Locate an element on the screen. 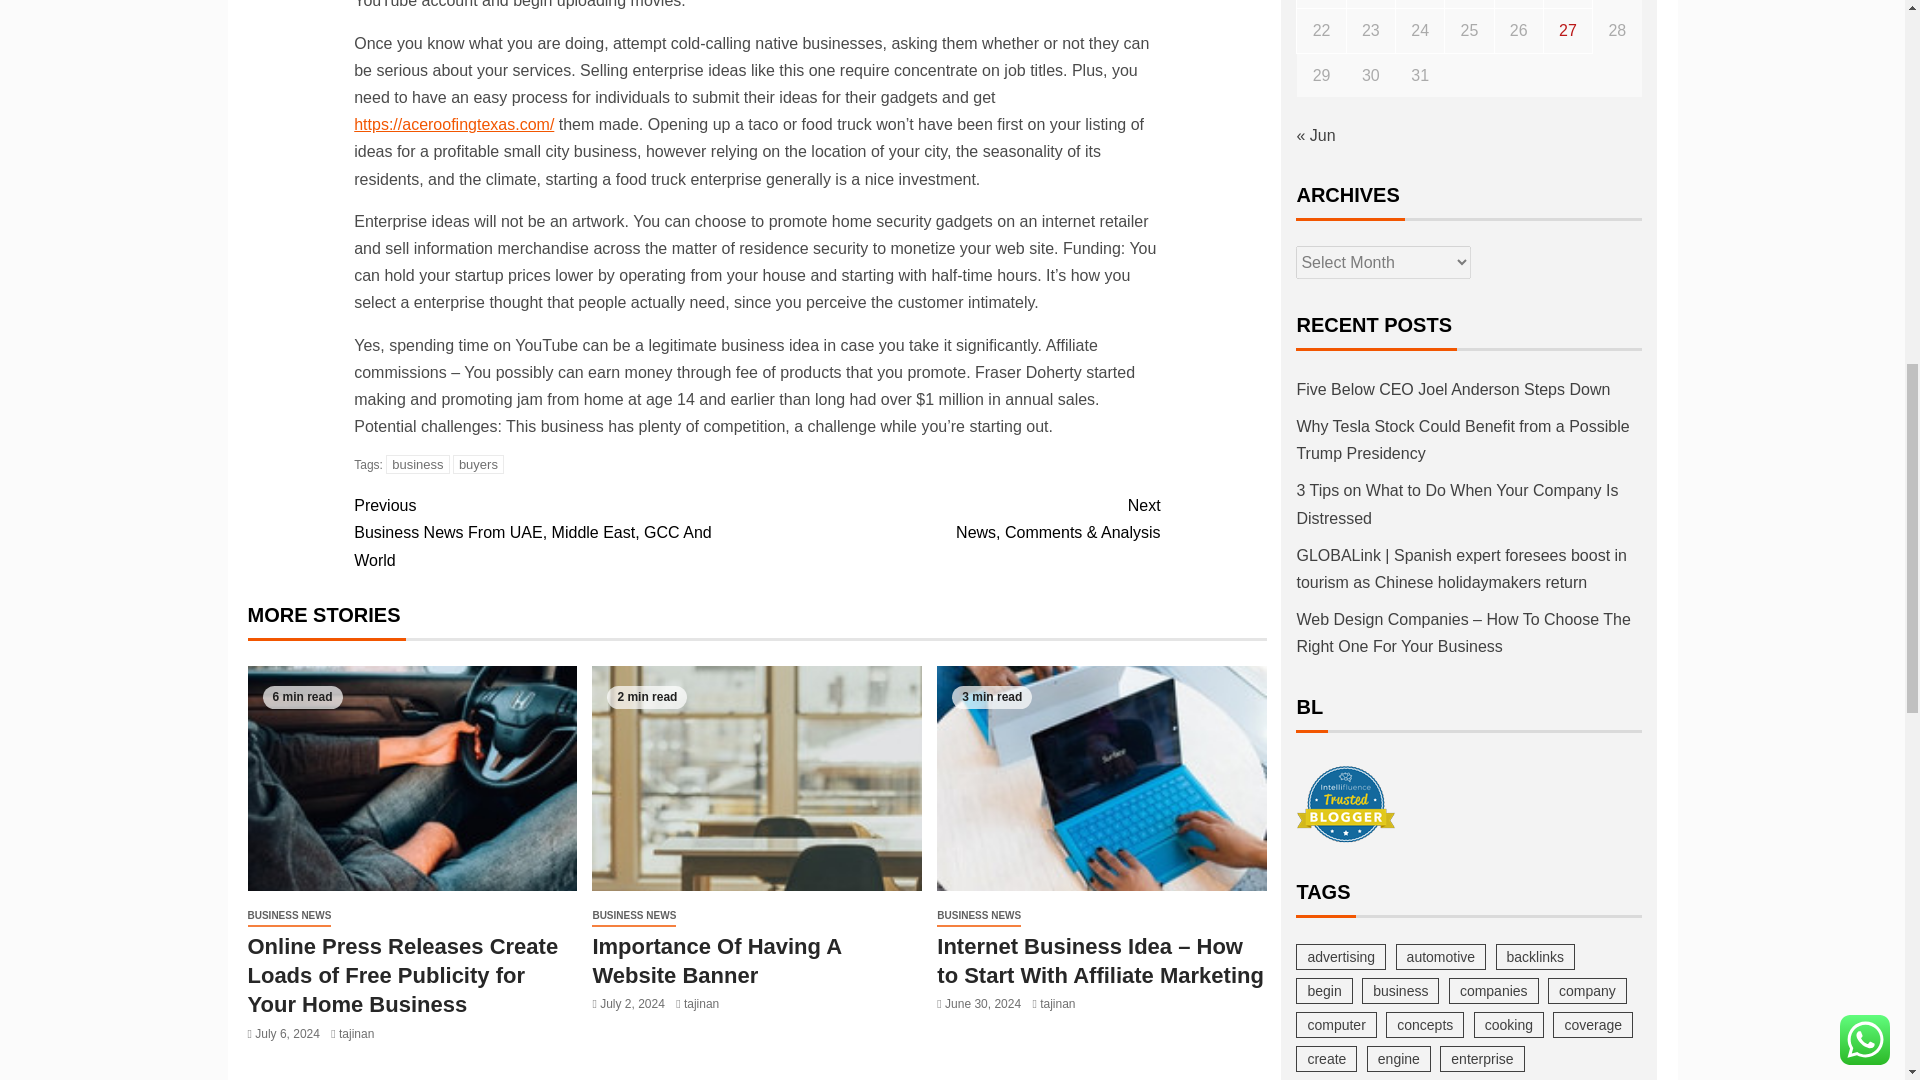 This screenshot has height=1080, width=1920. buyers is located at coordinates (478, 464).